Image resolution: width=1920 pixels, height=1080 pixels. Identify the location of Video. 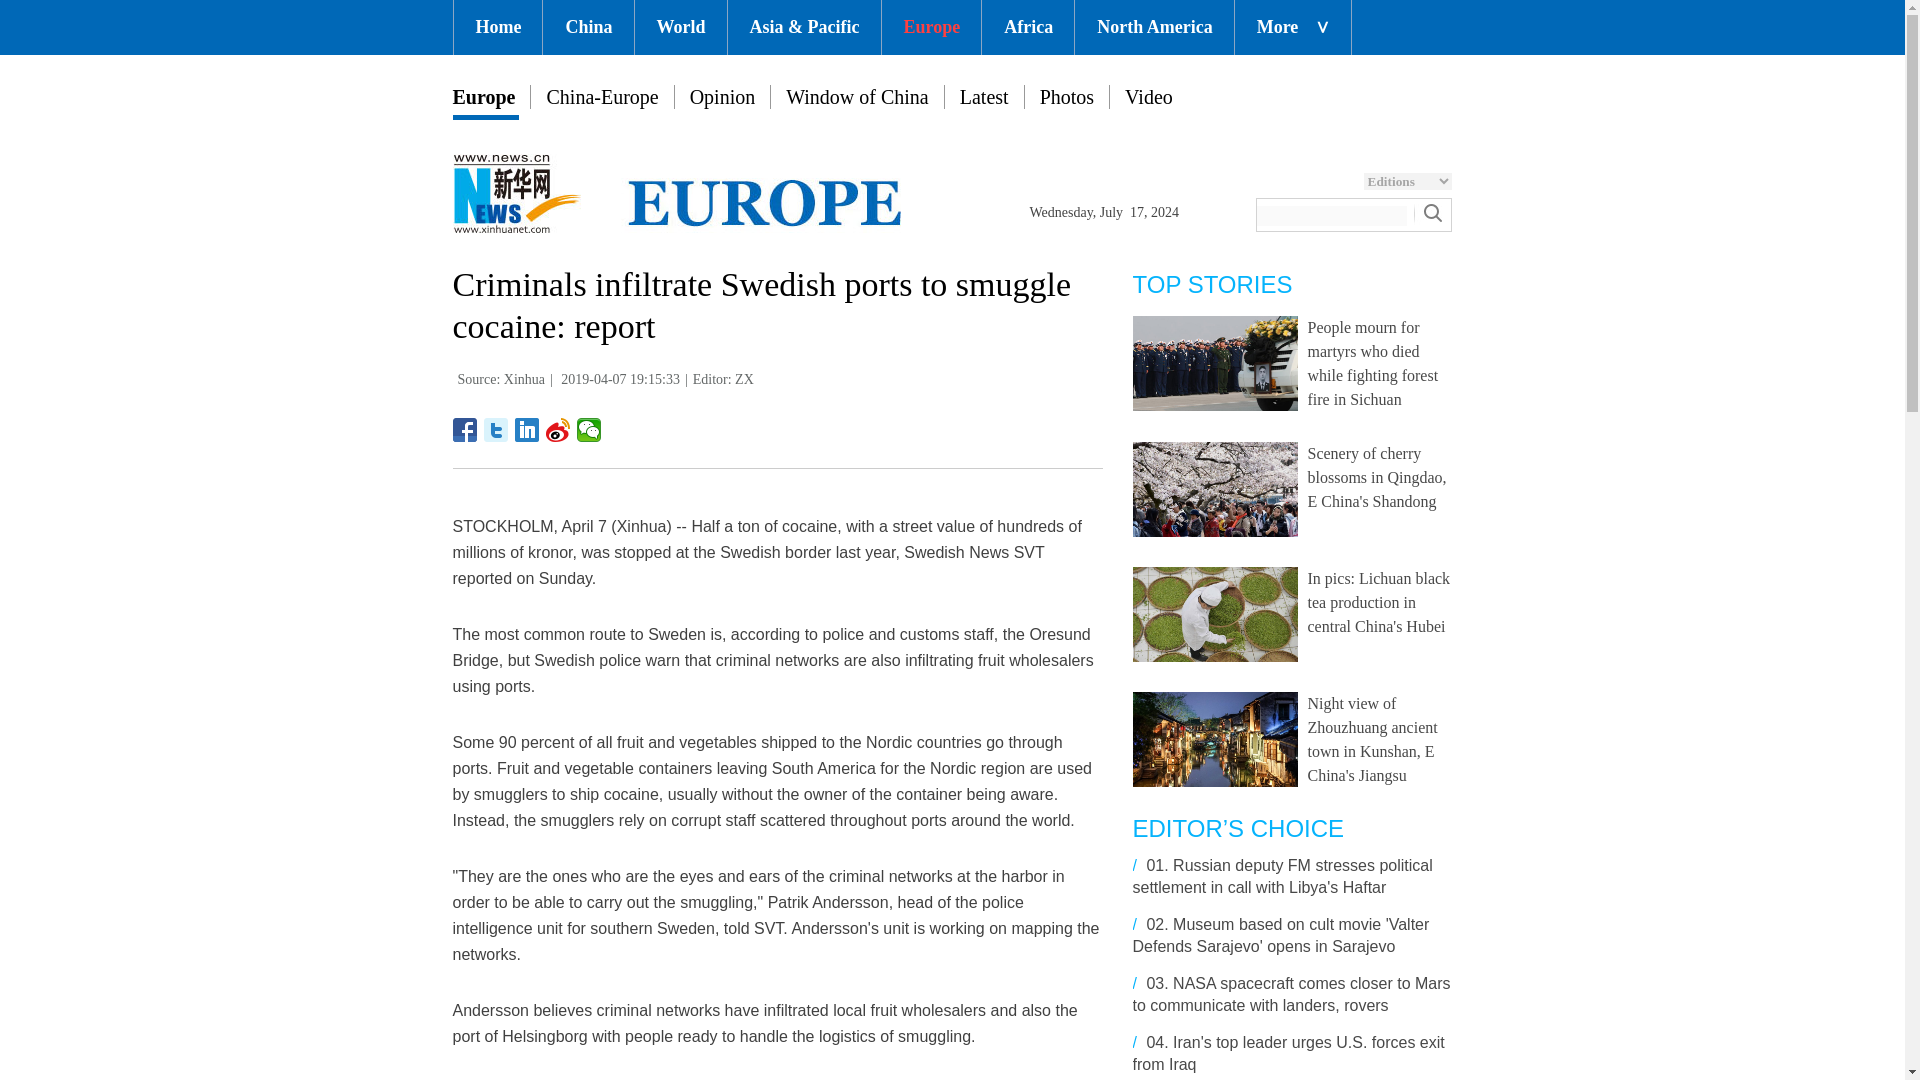
(1149, 97).